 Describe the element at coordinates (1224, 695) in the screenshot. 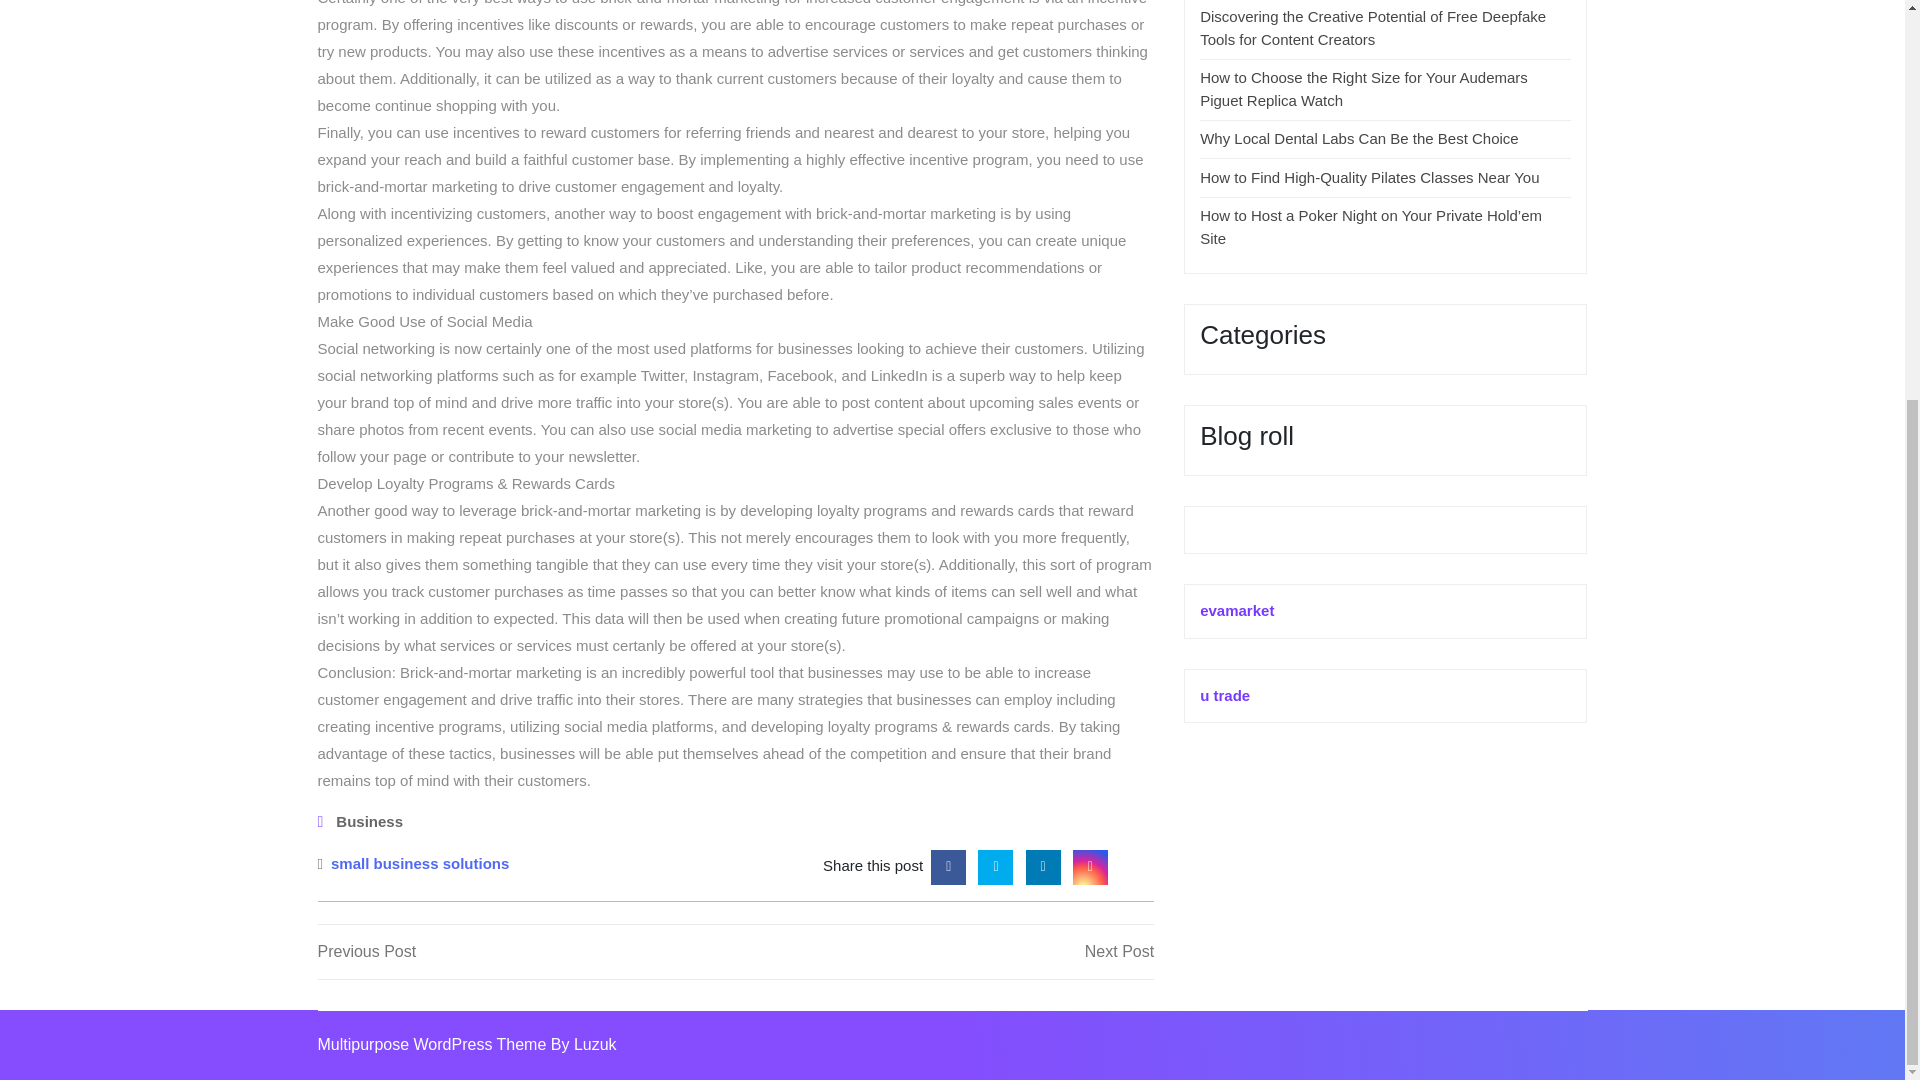

I see `u trade` at that location.